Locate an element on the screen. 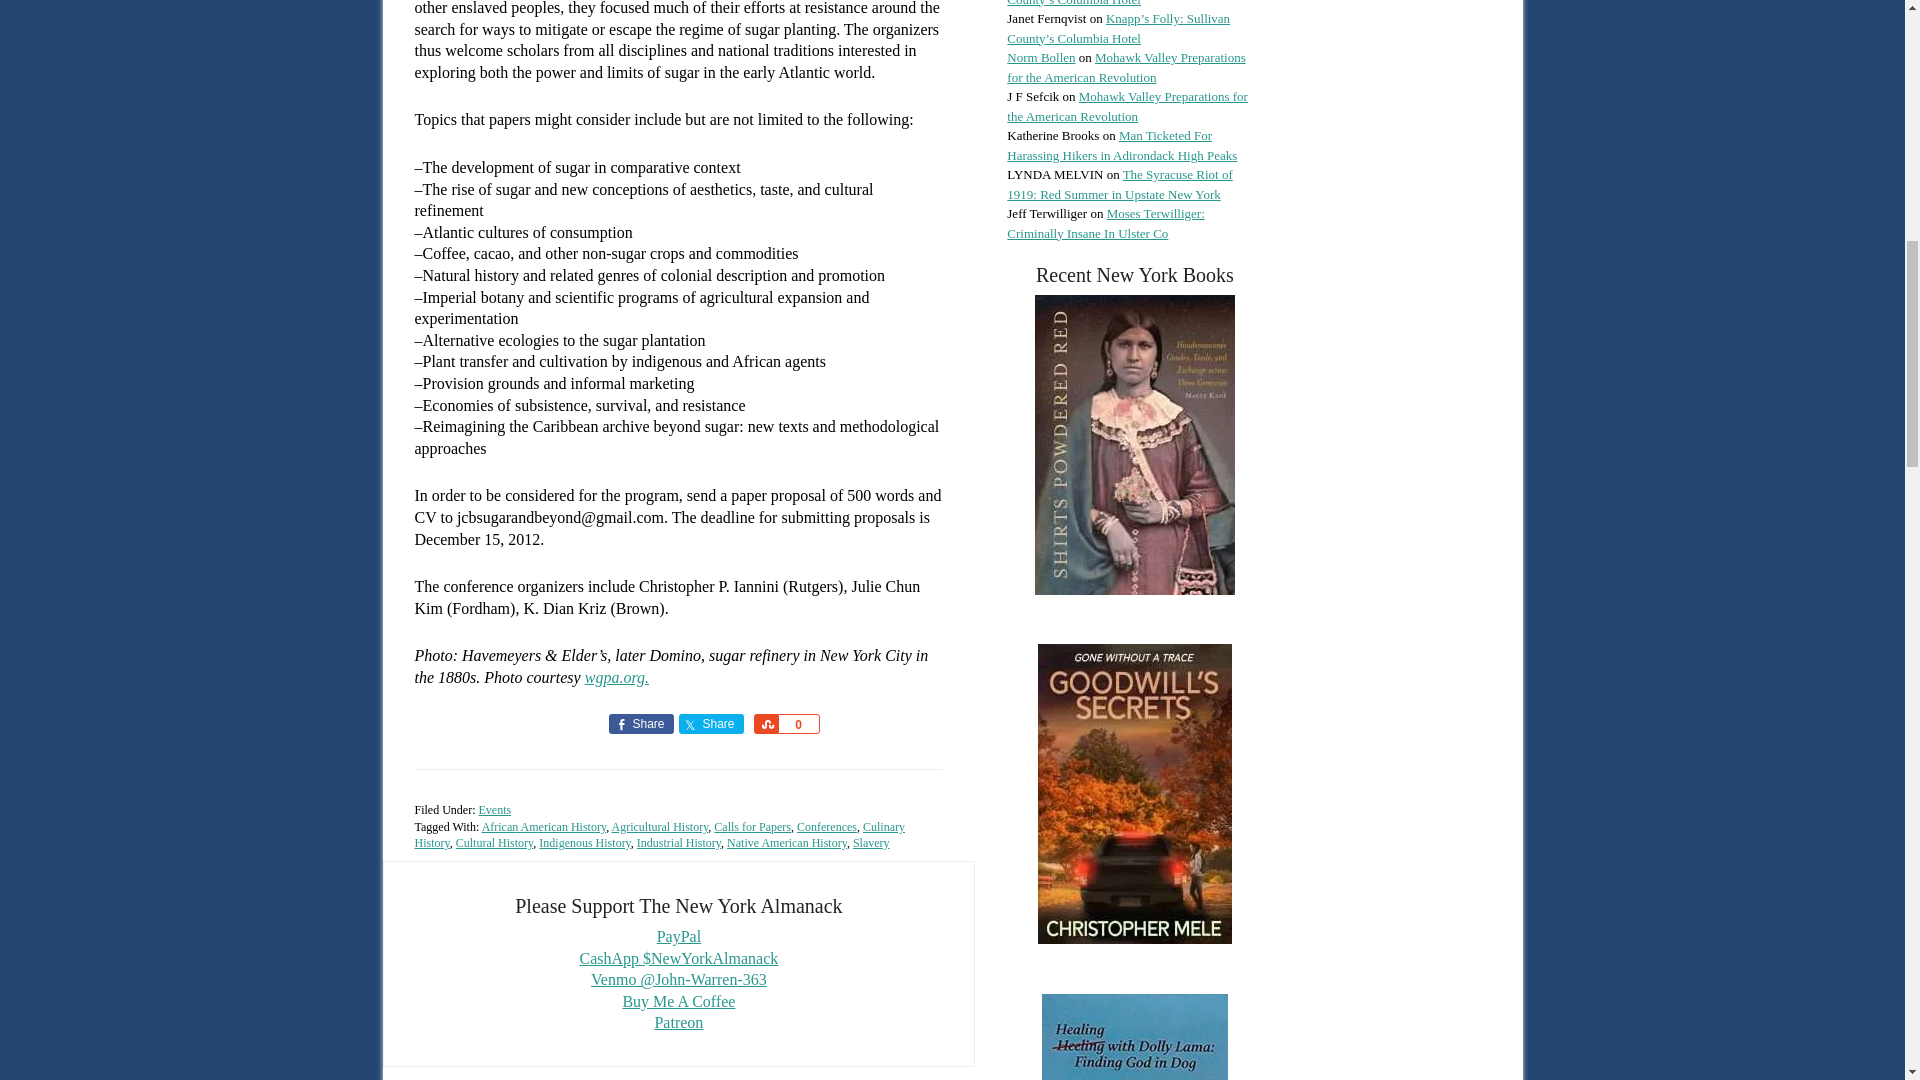  Share is located at coordinates (766, 724).